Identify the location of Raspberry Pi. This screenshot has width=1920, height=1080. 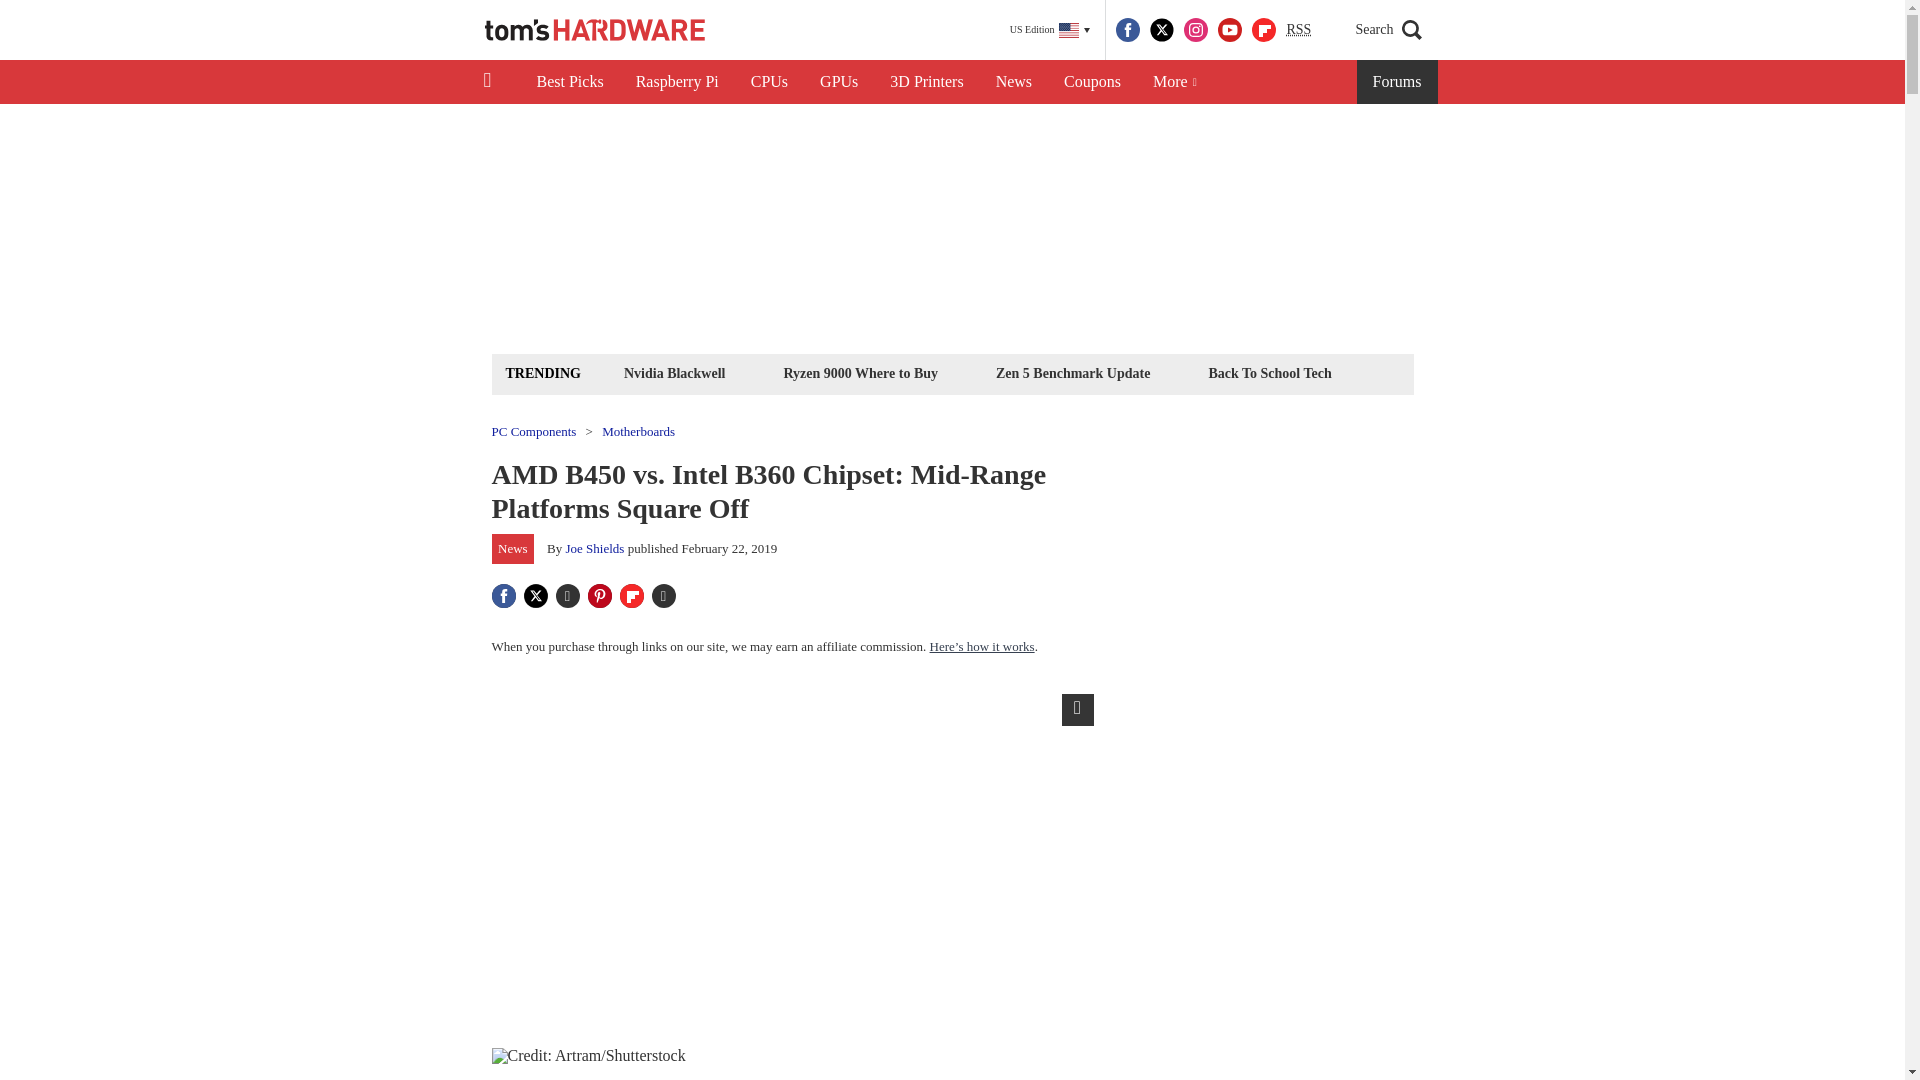
(678, 82).